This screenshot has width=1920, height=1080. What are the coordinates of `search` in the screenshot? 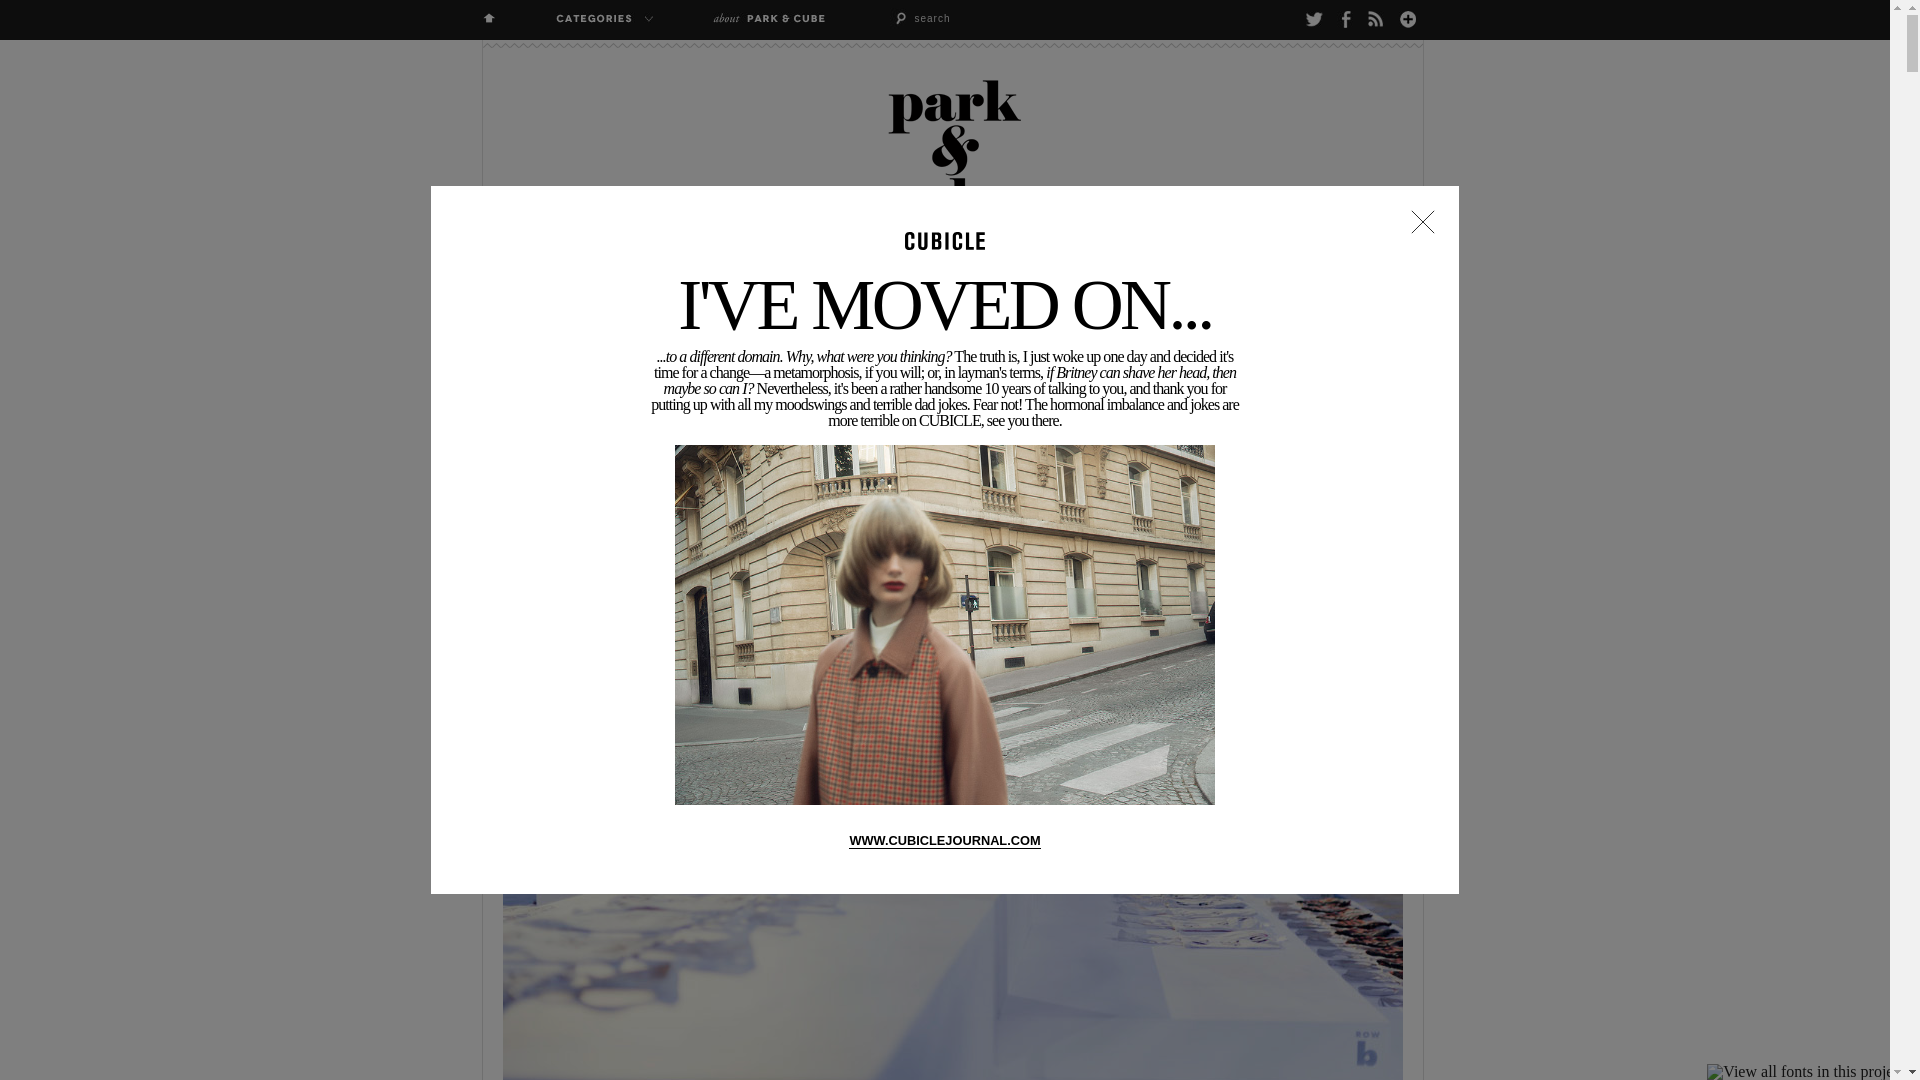 It's located at (967, 18).